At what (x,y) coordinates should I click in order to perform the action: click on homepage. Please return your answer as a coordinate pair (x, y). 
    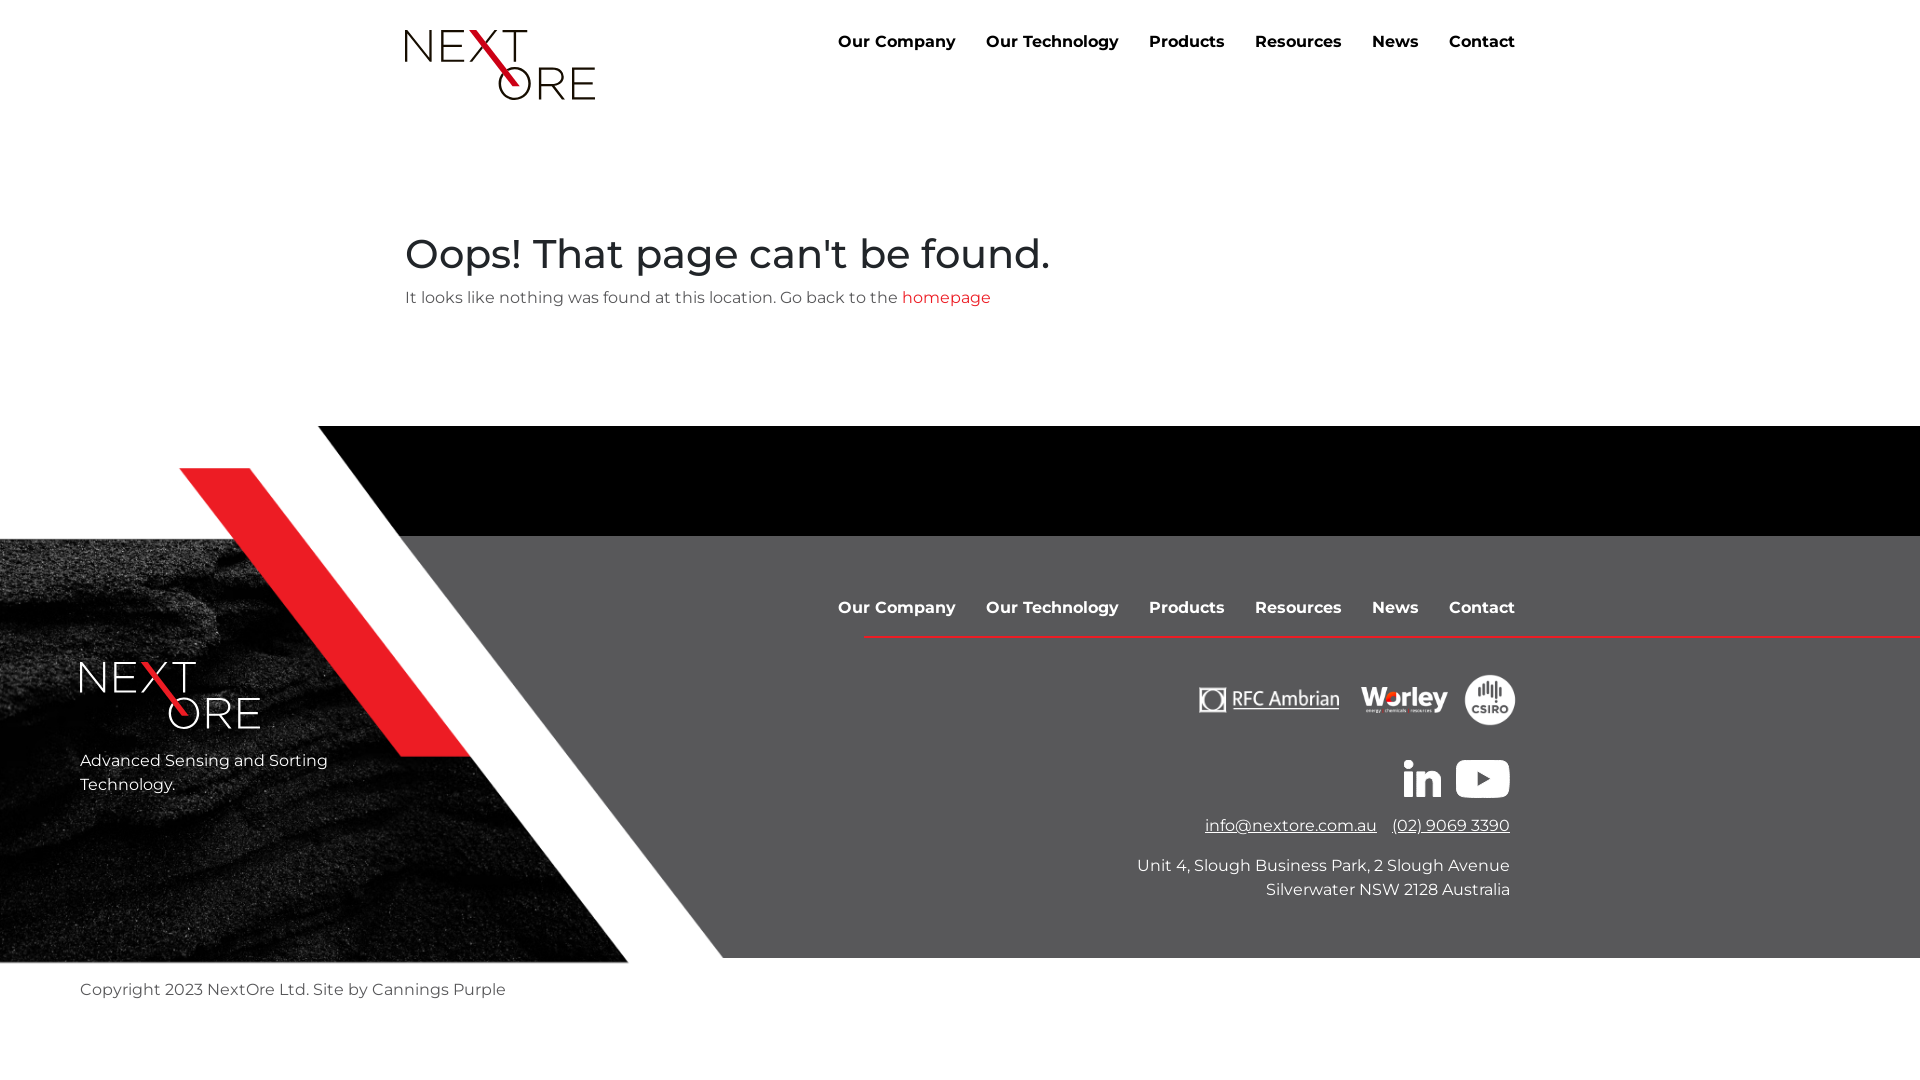
    Looking at the image, I should click on (946, 298).